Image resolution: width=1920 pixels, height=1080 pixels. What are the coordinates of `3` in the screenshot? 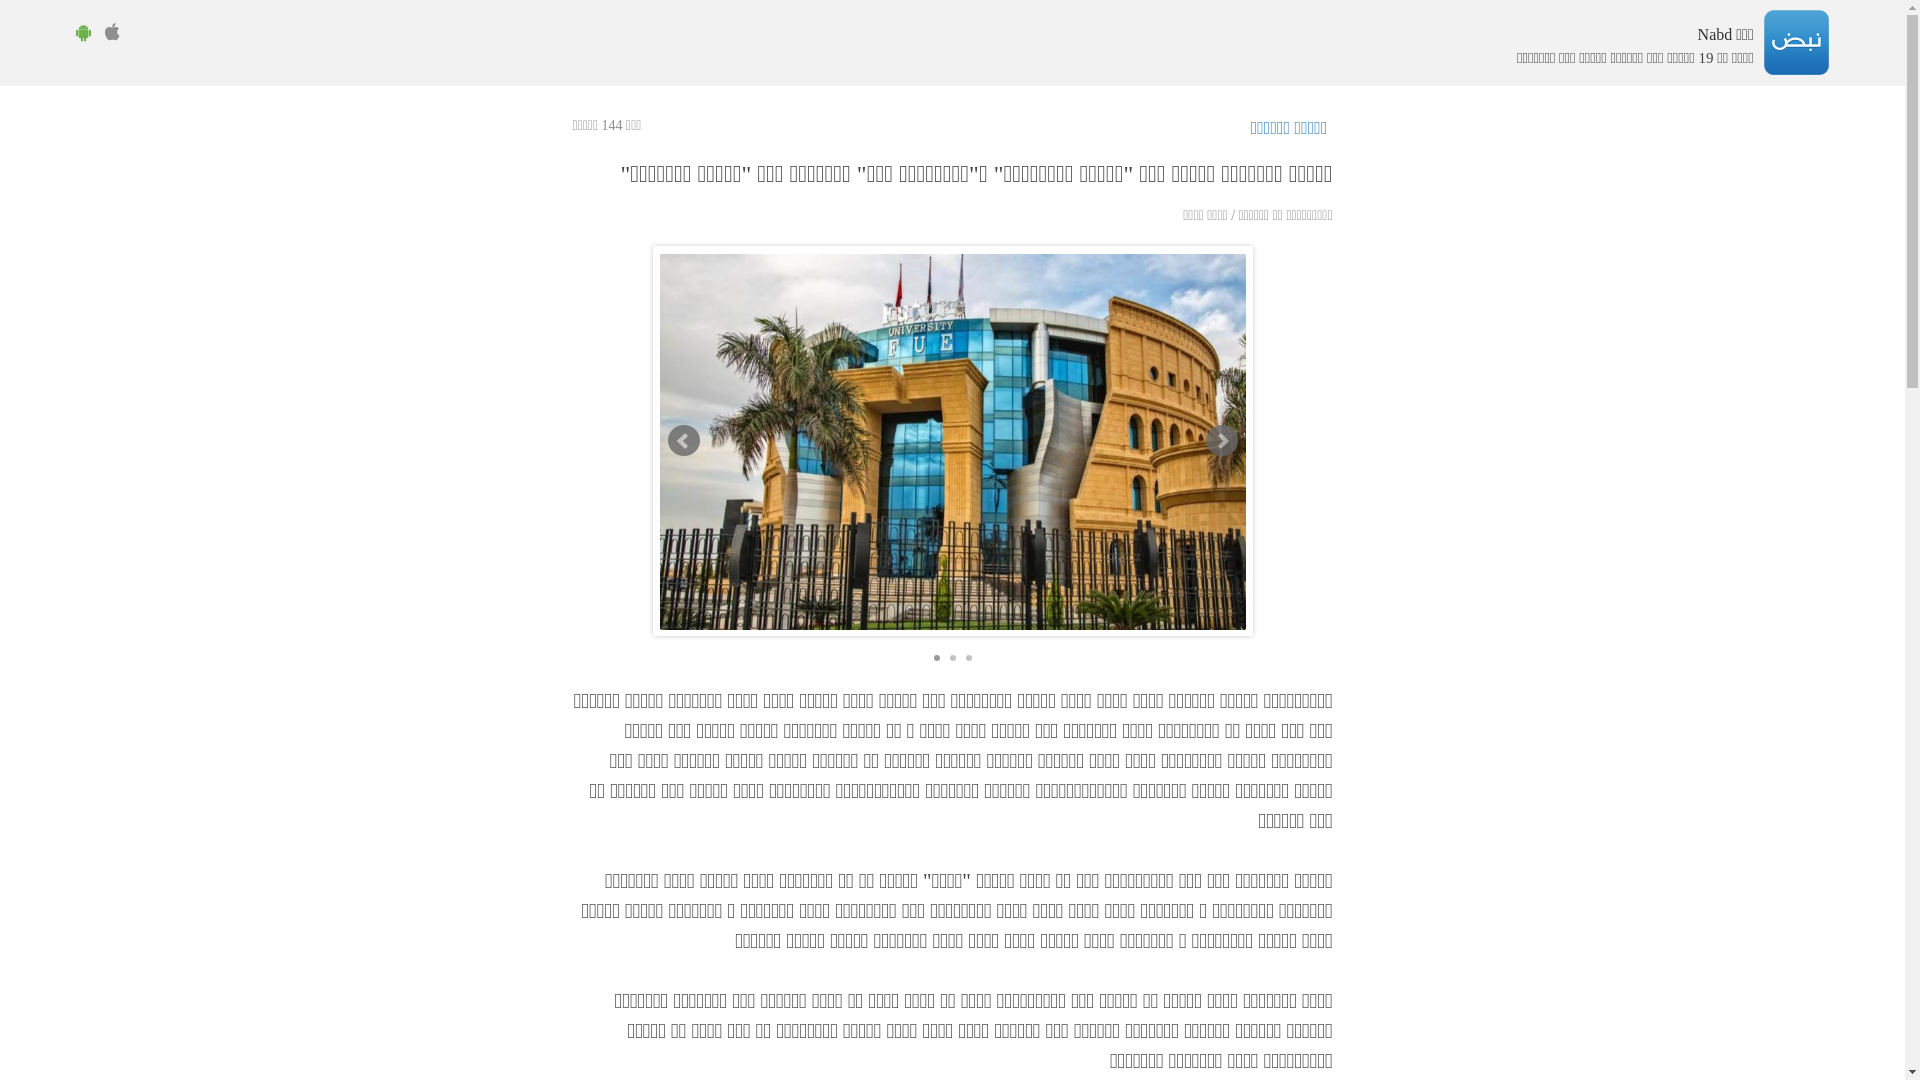 It's located at (969, 658).